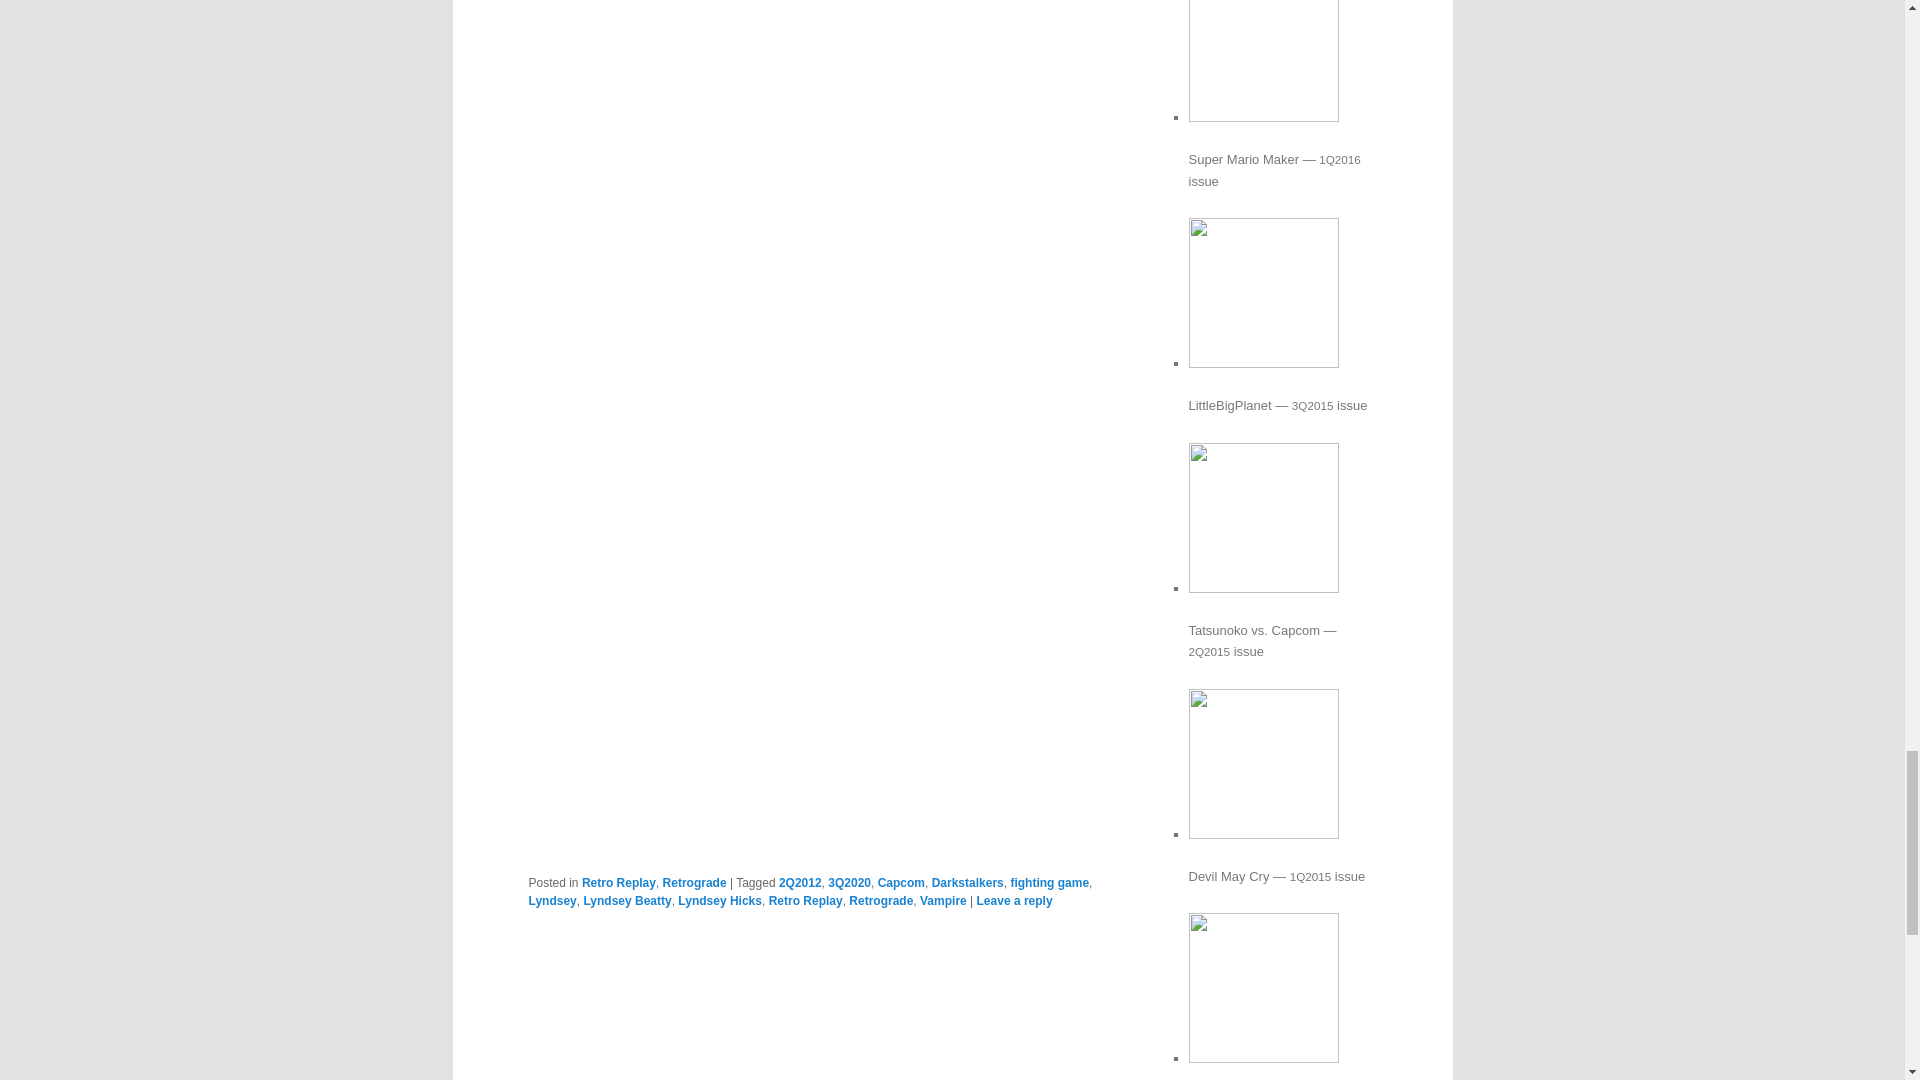  I want to click on Lyndsey Beatty, so click(626, 901).